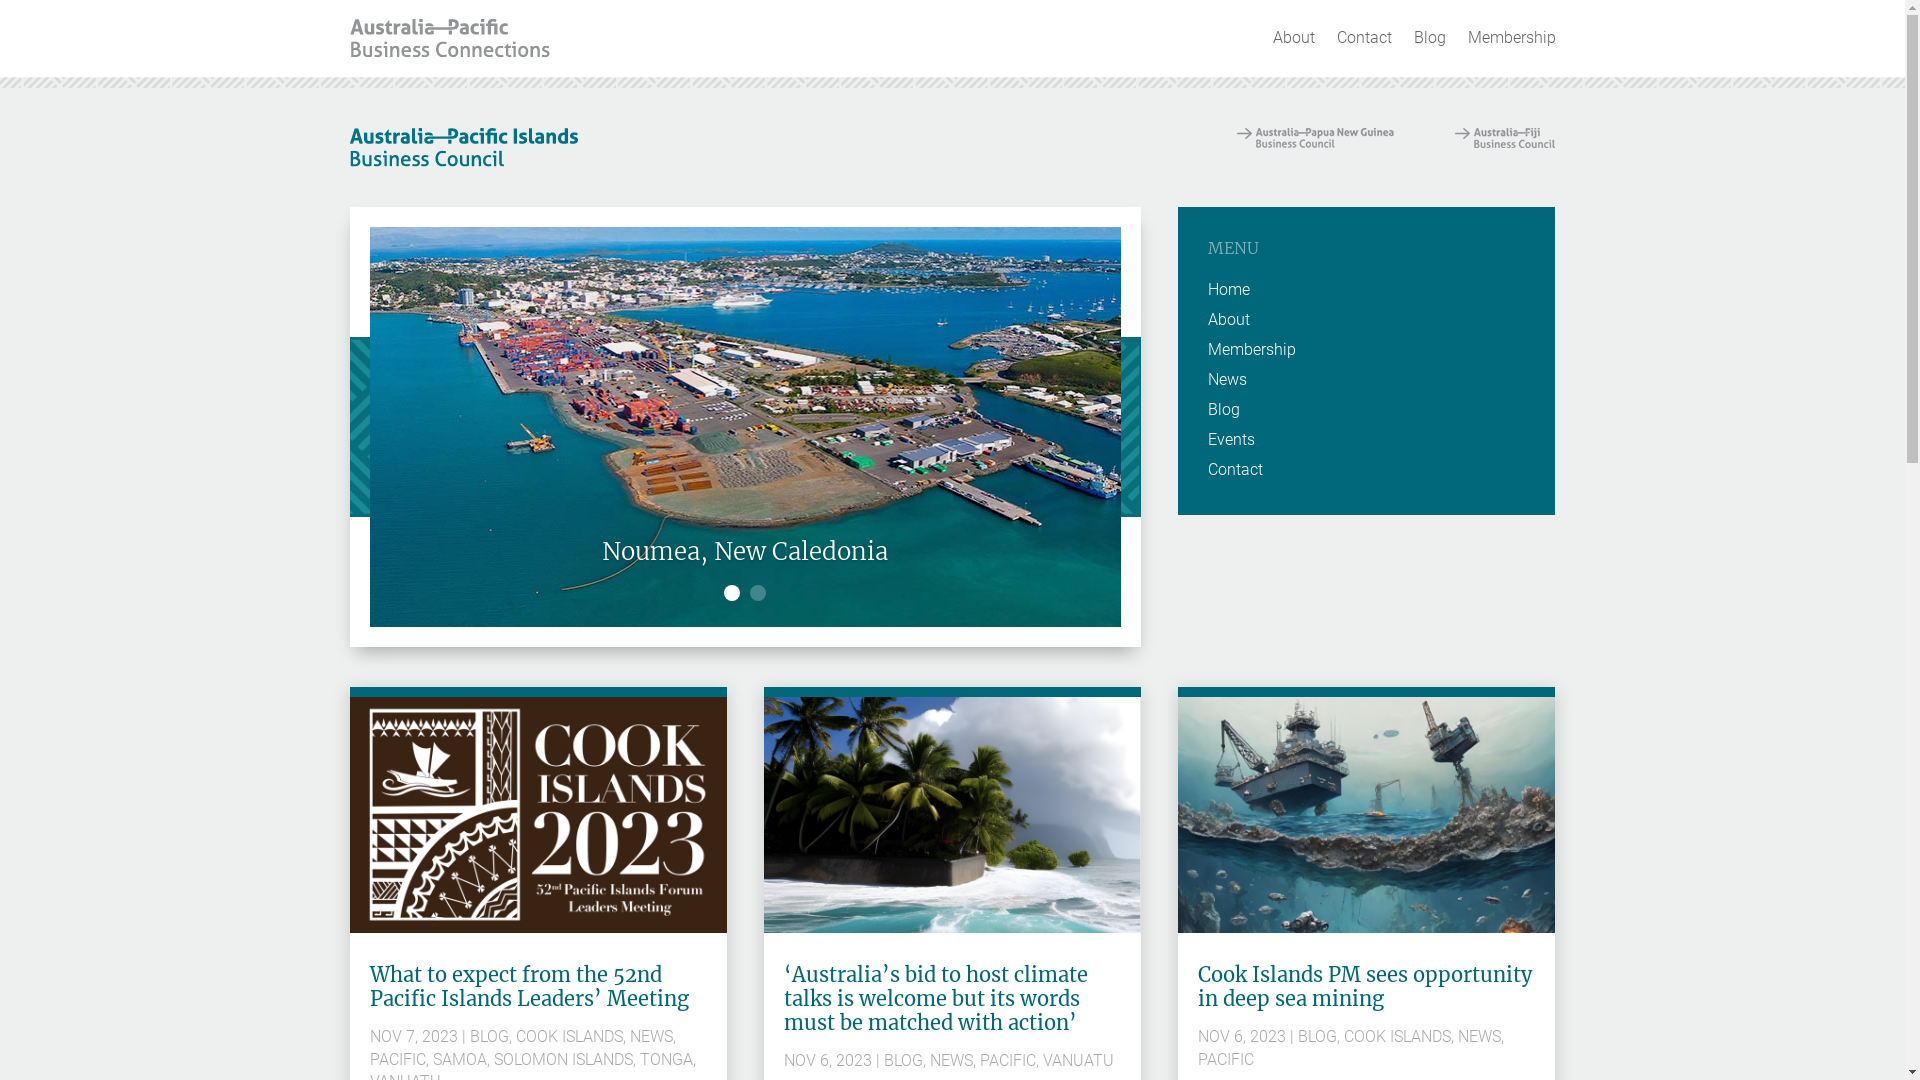 The height and width of the screenshot is (1080, 1920). Describe the element at coordinates (1318, 1036) in the screenshot. I see `BLOG` at that location.